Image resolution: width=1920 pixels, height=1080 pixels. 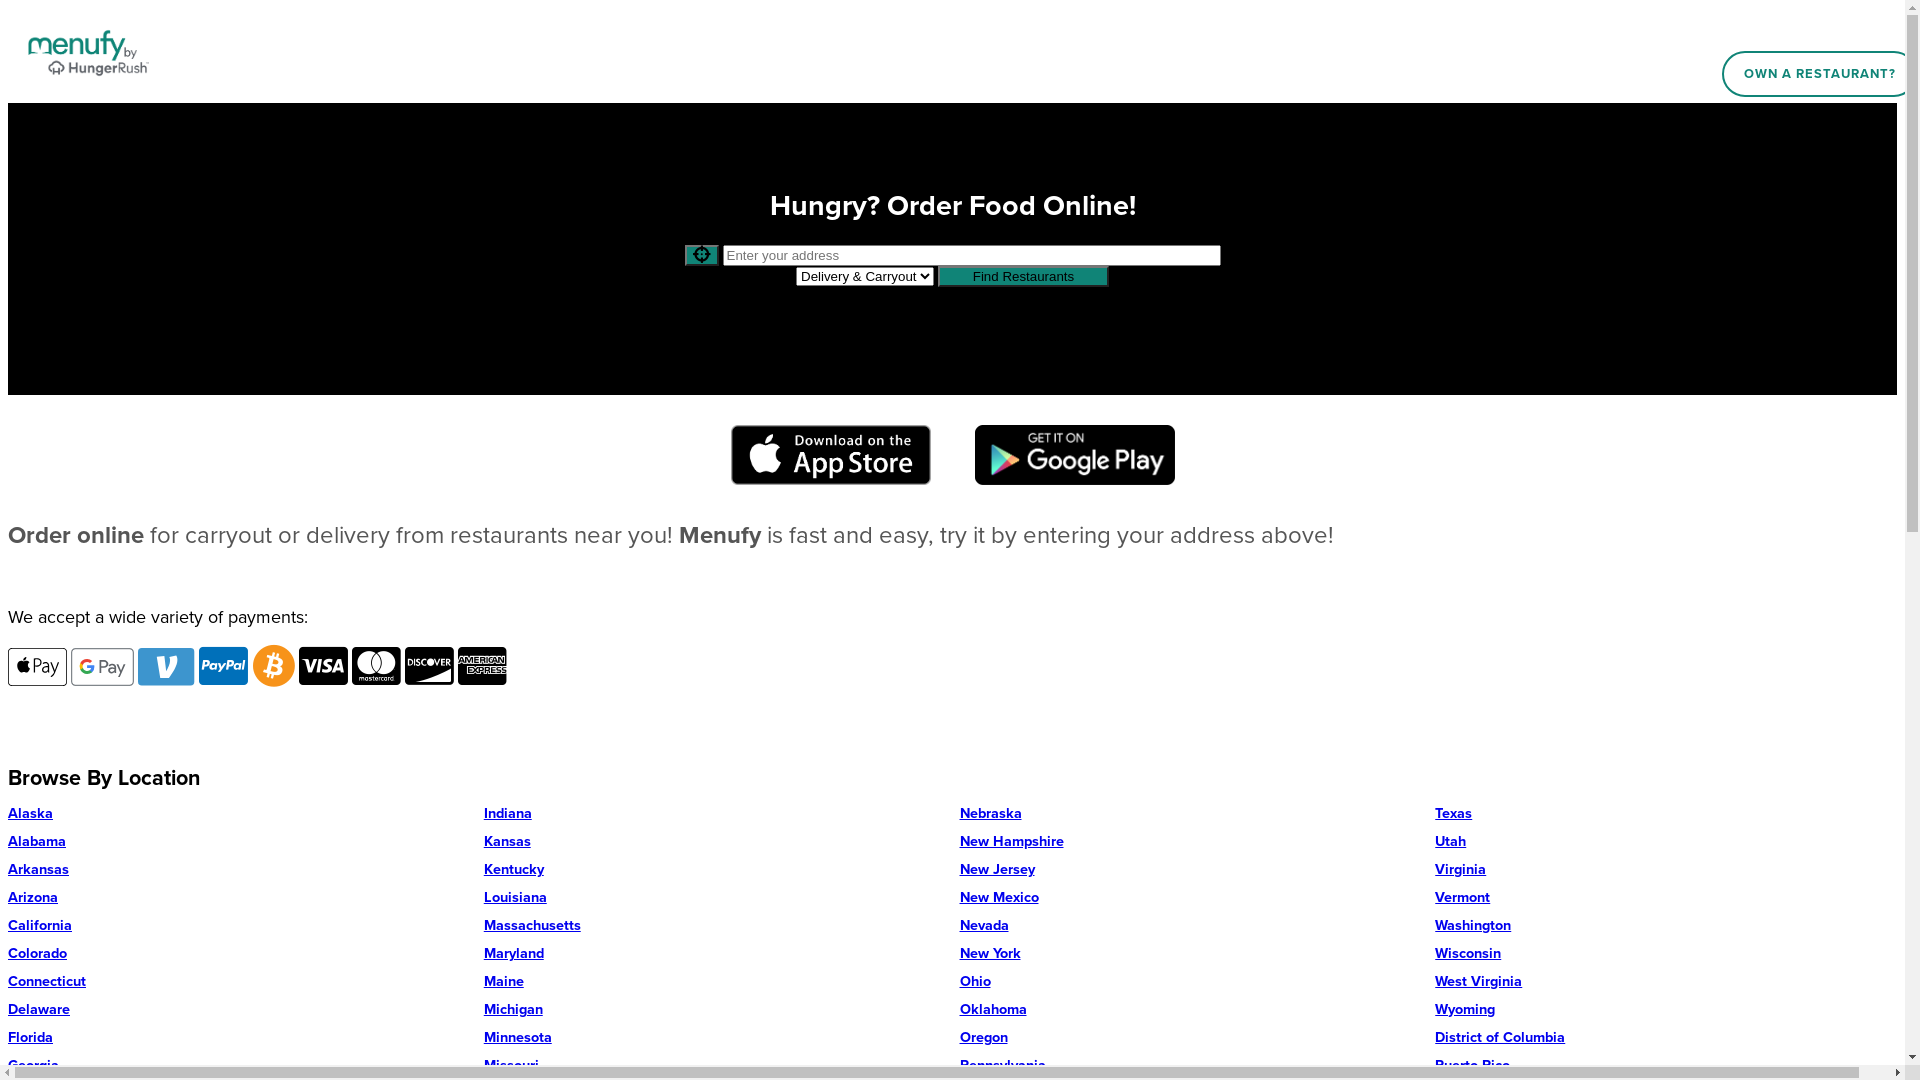 What do you see at coordinates (1191, 1066) in the screenshot?
I see `Pennsylvania` at bounding box center [1191, 1066].